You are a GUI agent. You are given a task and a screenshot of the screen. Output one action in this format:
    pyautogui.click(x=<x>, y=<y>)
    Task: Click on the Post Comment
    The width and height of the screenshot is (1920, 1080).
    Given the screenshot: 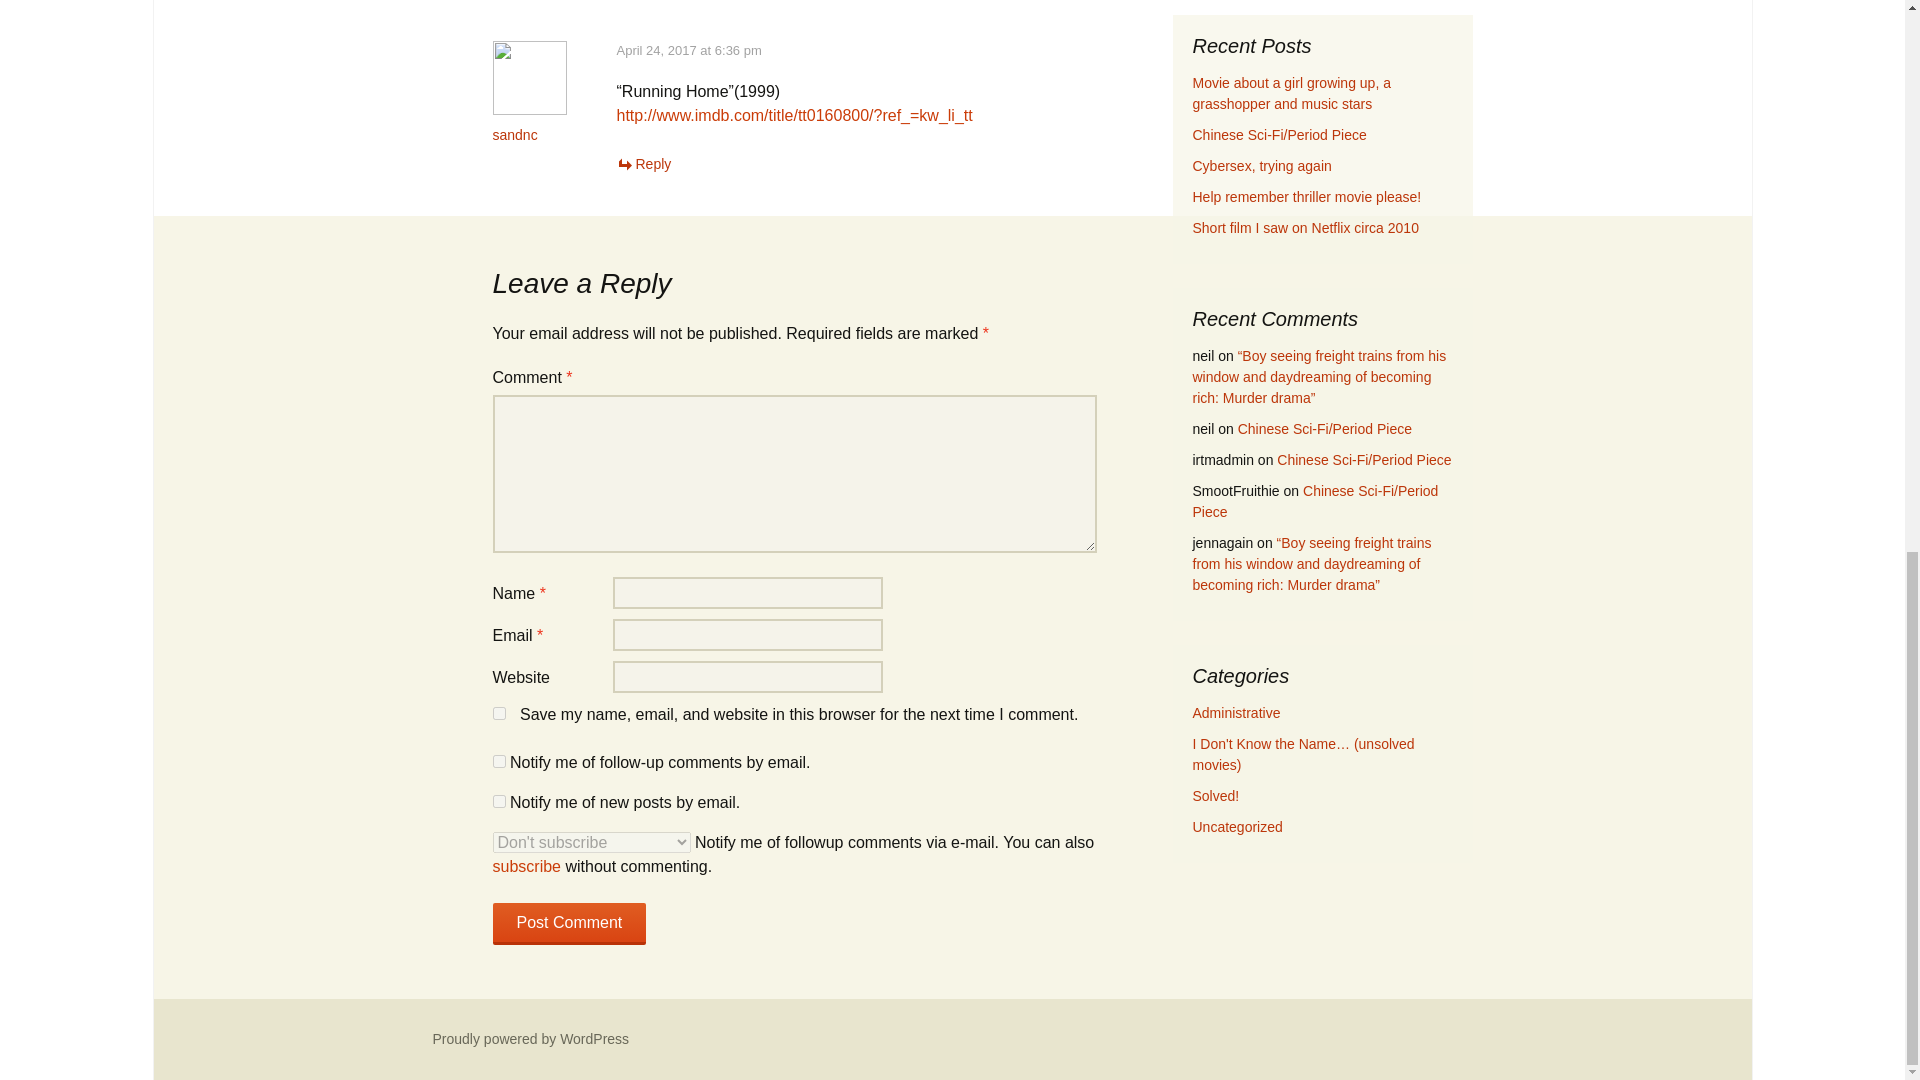 What is the action you would take?
    pyautogui.click(x=568, y=924)
    